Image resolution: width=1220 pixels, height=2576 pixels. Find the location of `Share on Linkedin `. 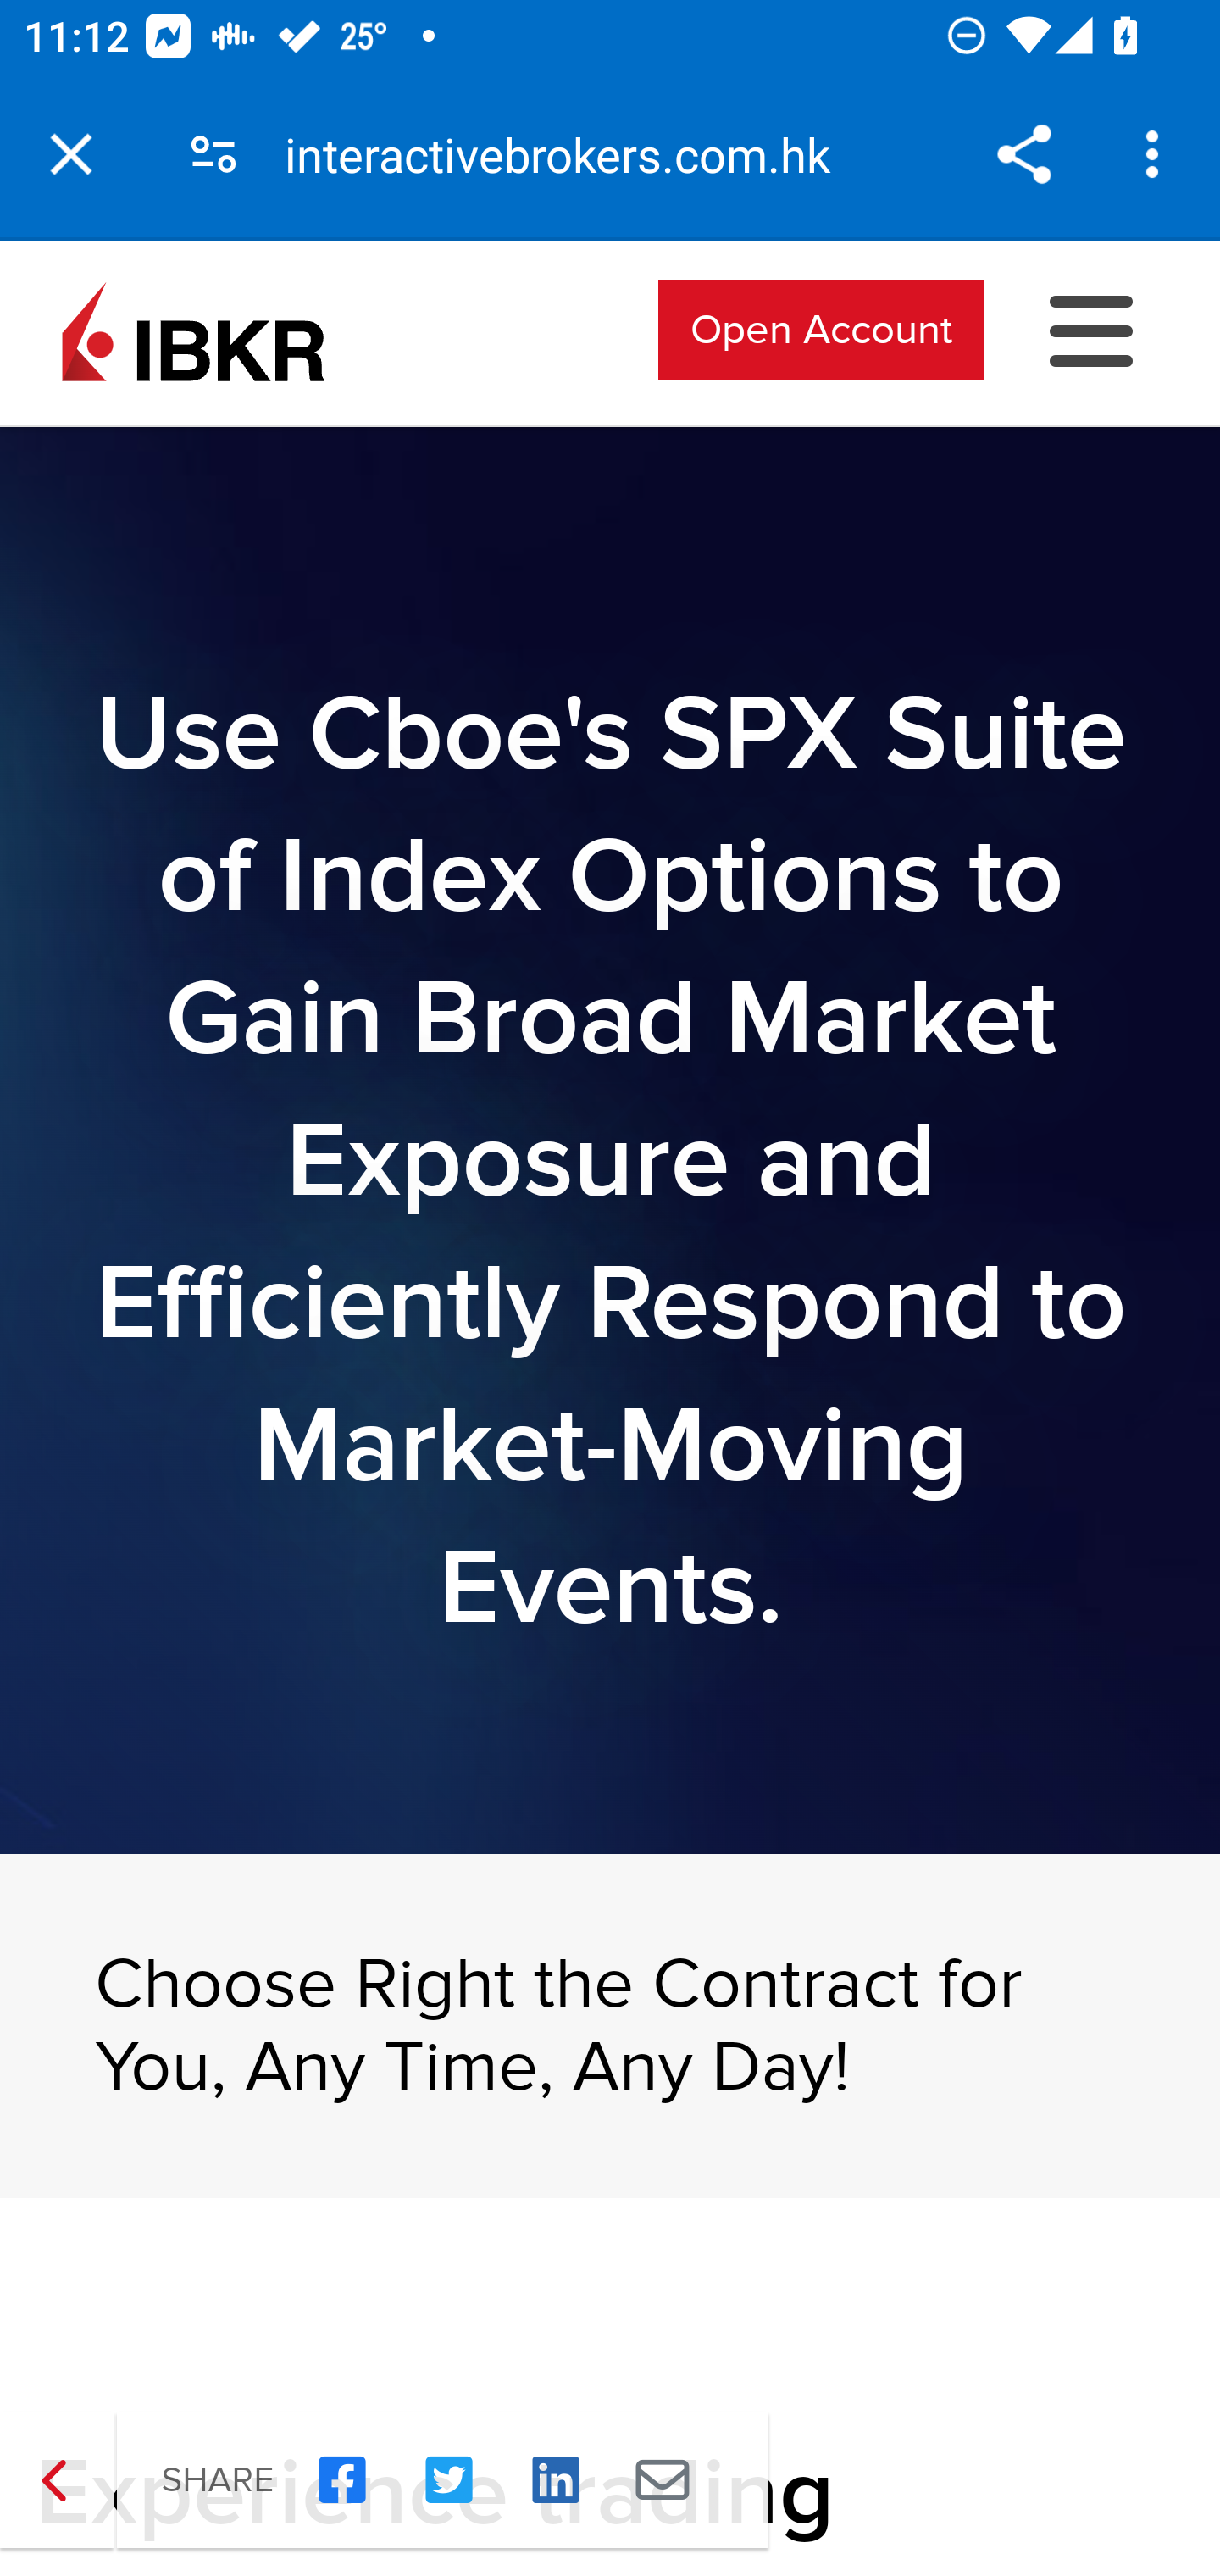

Share on Linkedin  is located at coordinates (556, 2480).